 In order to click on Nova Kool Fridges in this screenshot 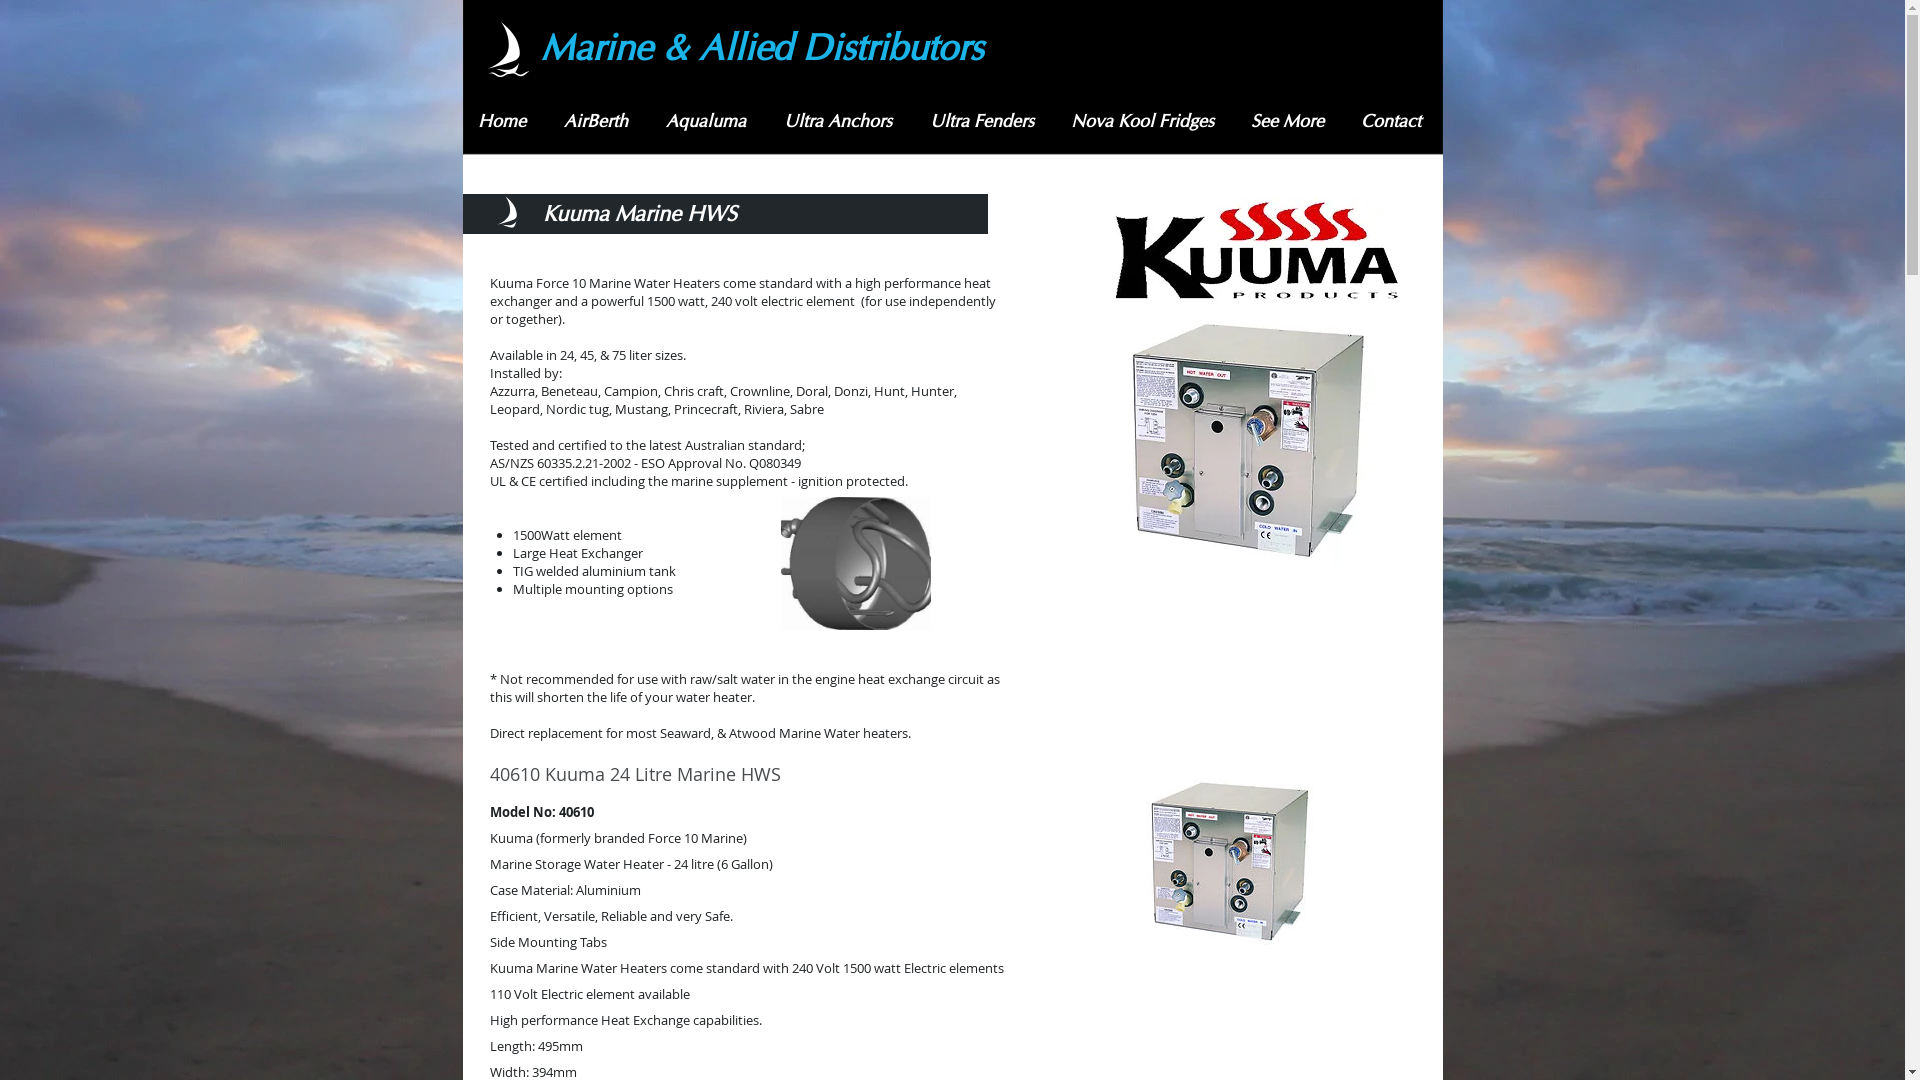, I will do `click(1146, 122)`.